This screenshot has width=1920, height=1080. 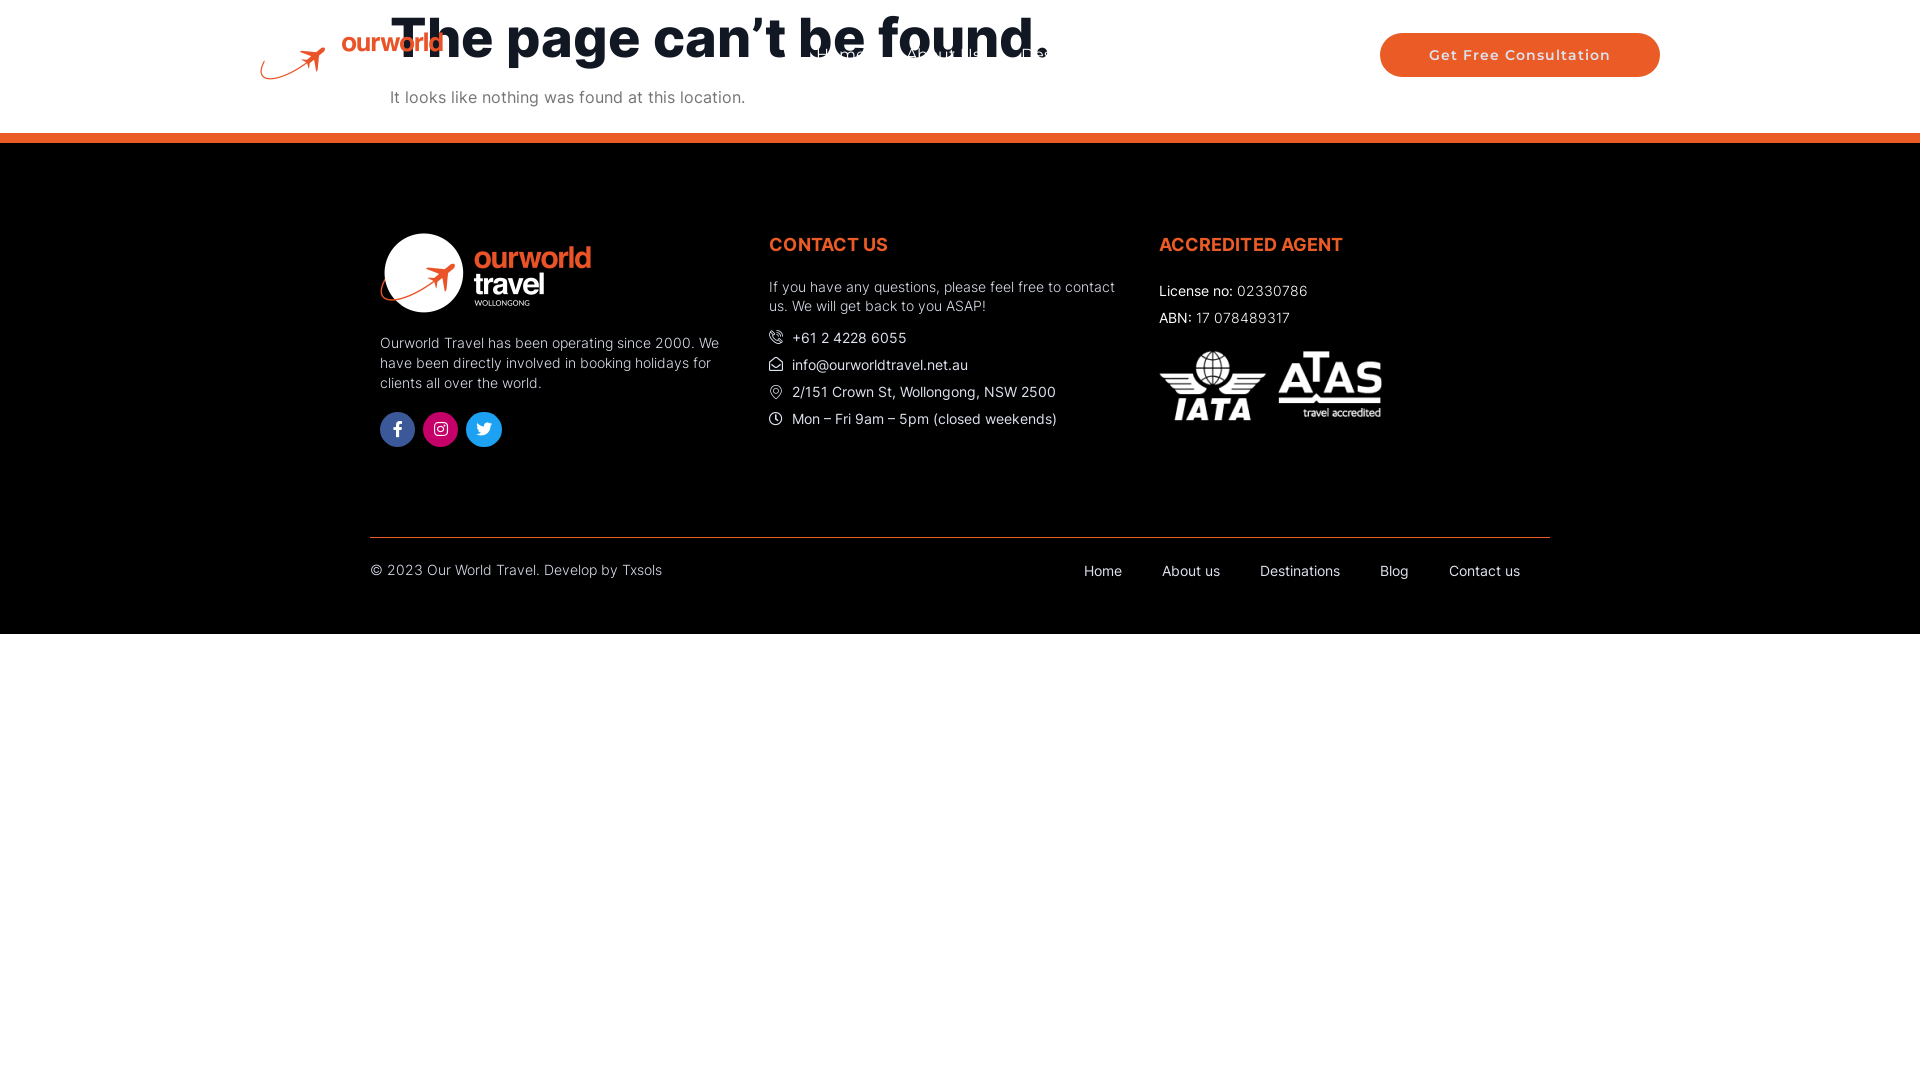 What do you see at coordinates (954, 338) in the screenshot?
I see `+61 2 4228 6055` at bounding box center [954, 338].